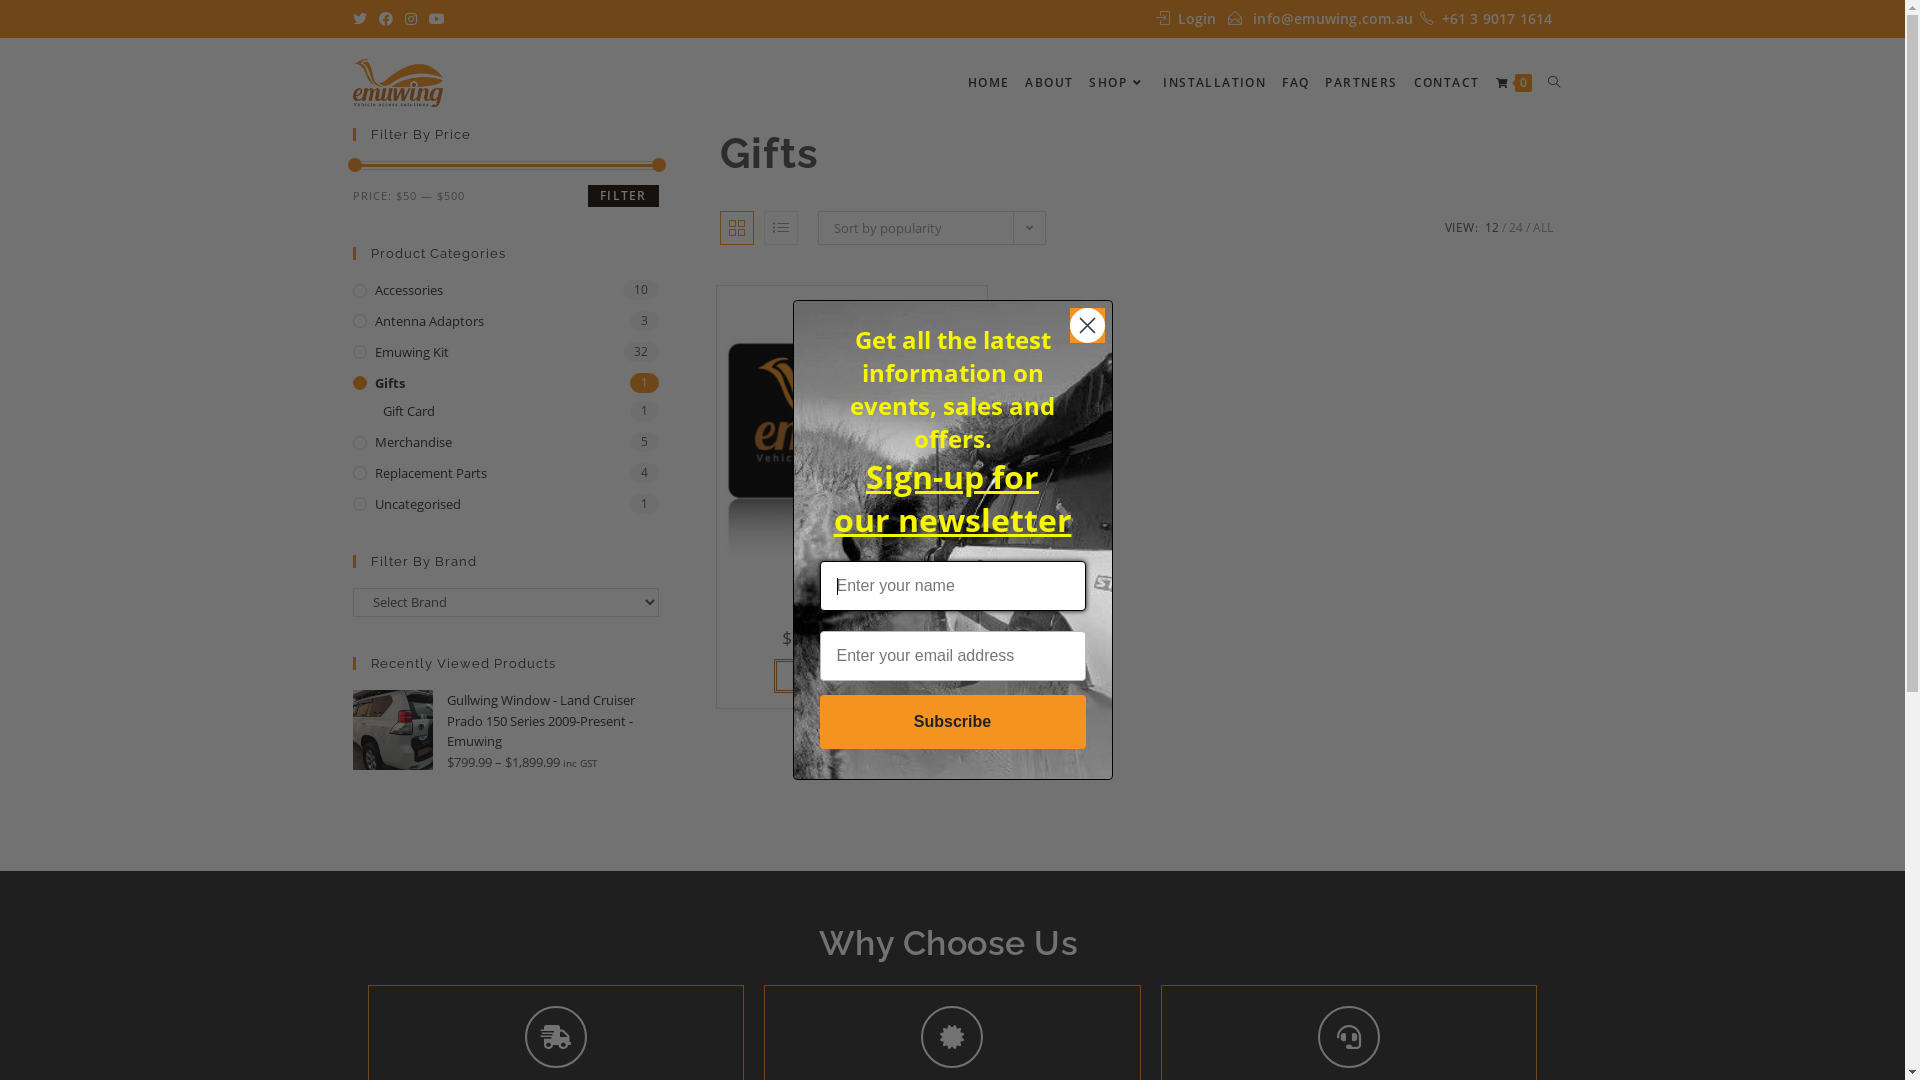  I want to click on Replacement Parts, so click(505, 474).